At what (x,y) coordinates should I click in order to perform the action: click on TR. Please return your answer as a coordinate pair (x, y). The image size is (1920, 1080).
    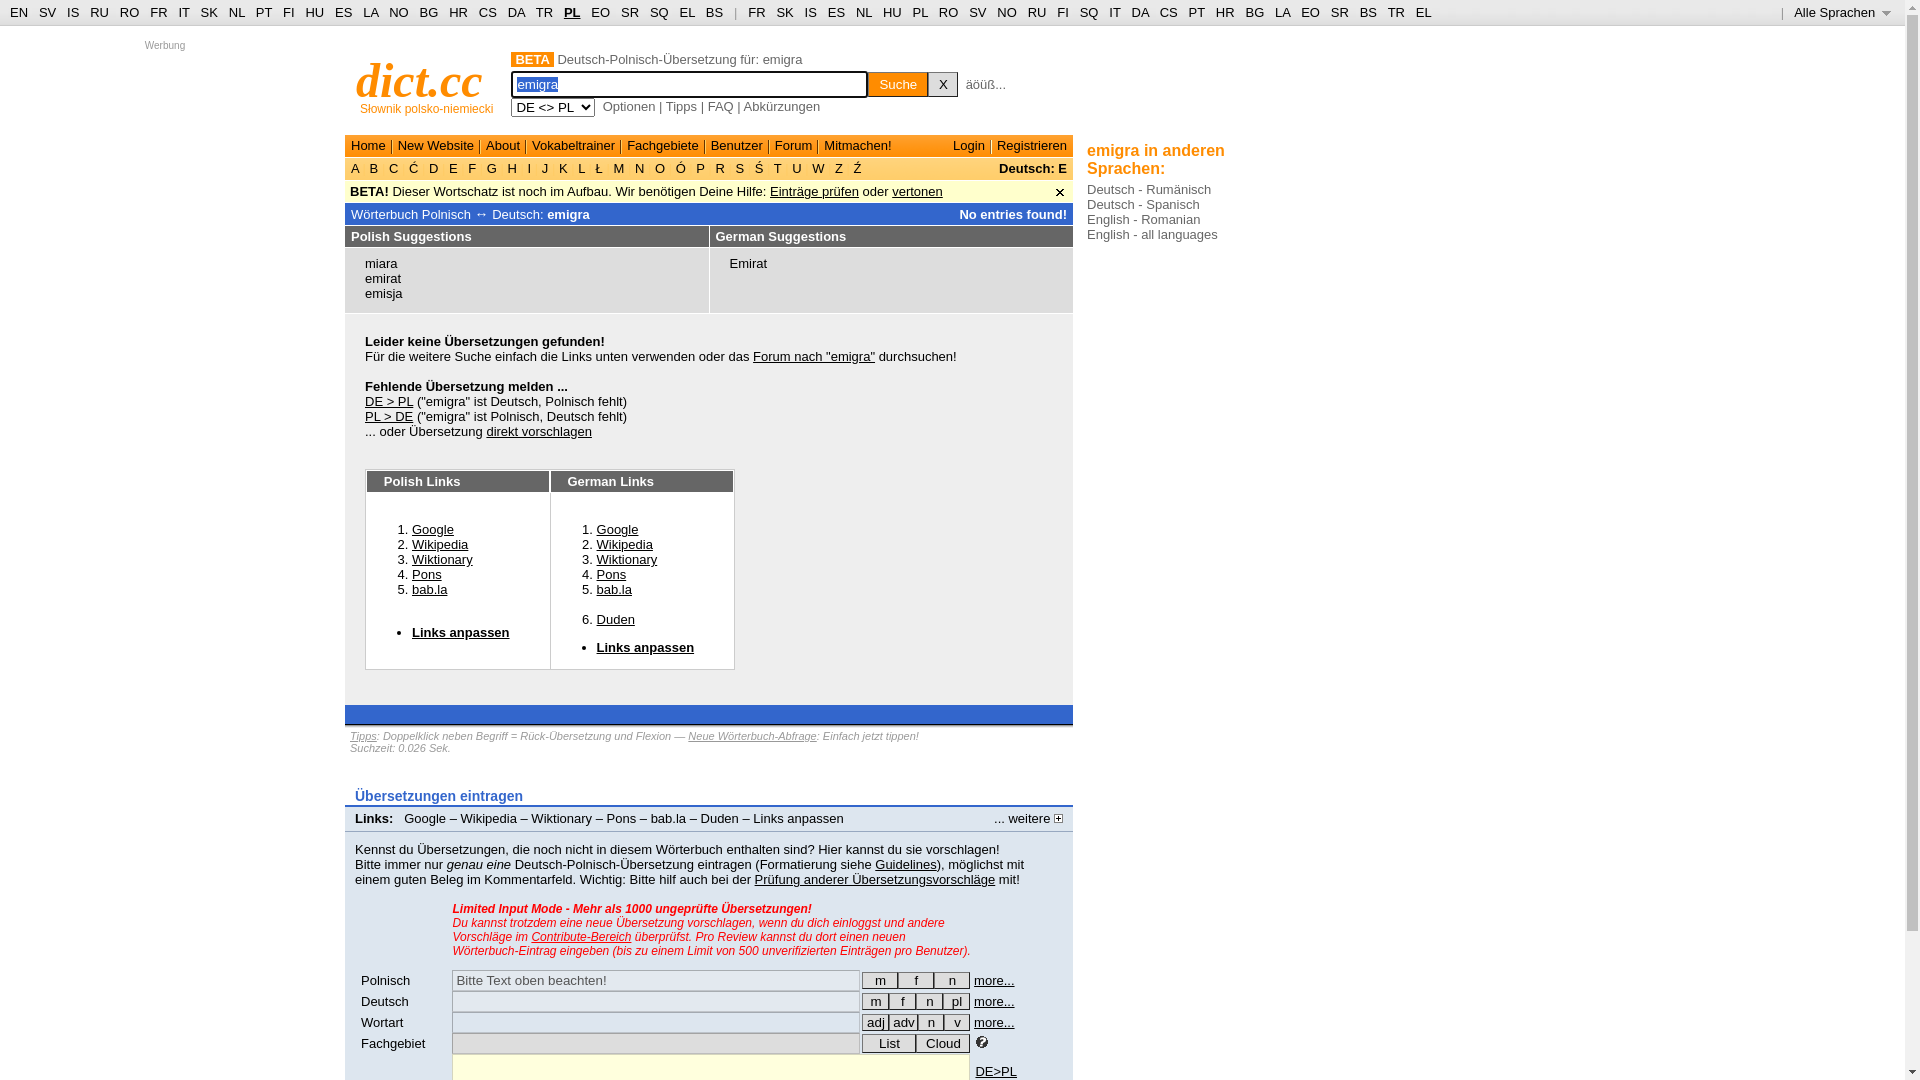
    Looking at the image, I should click on (544, 12).